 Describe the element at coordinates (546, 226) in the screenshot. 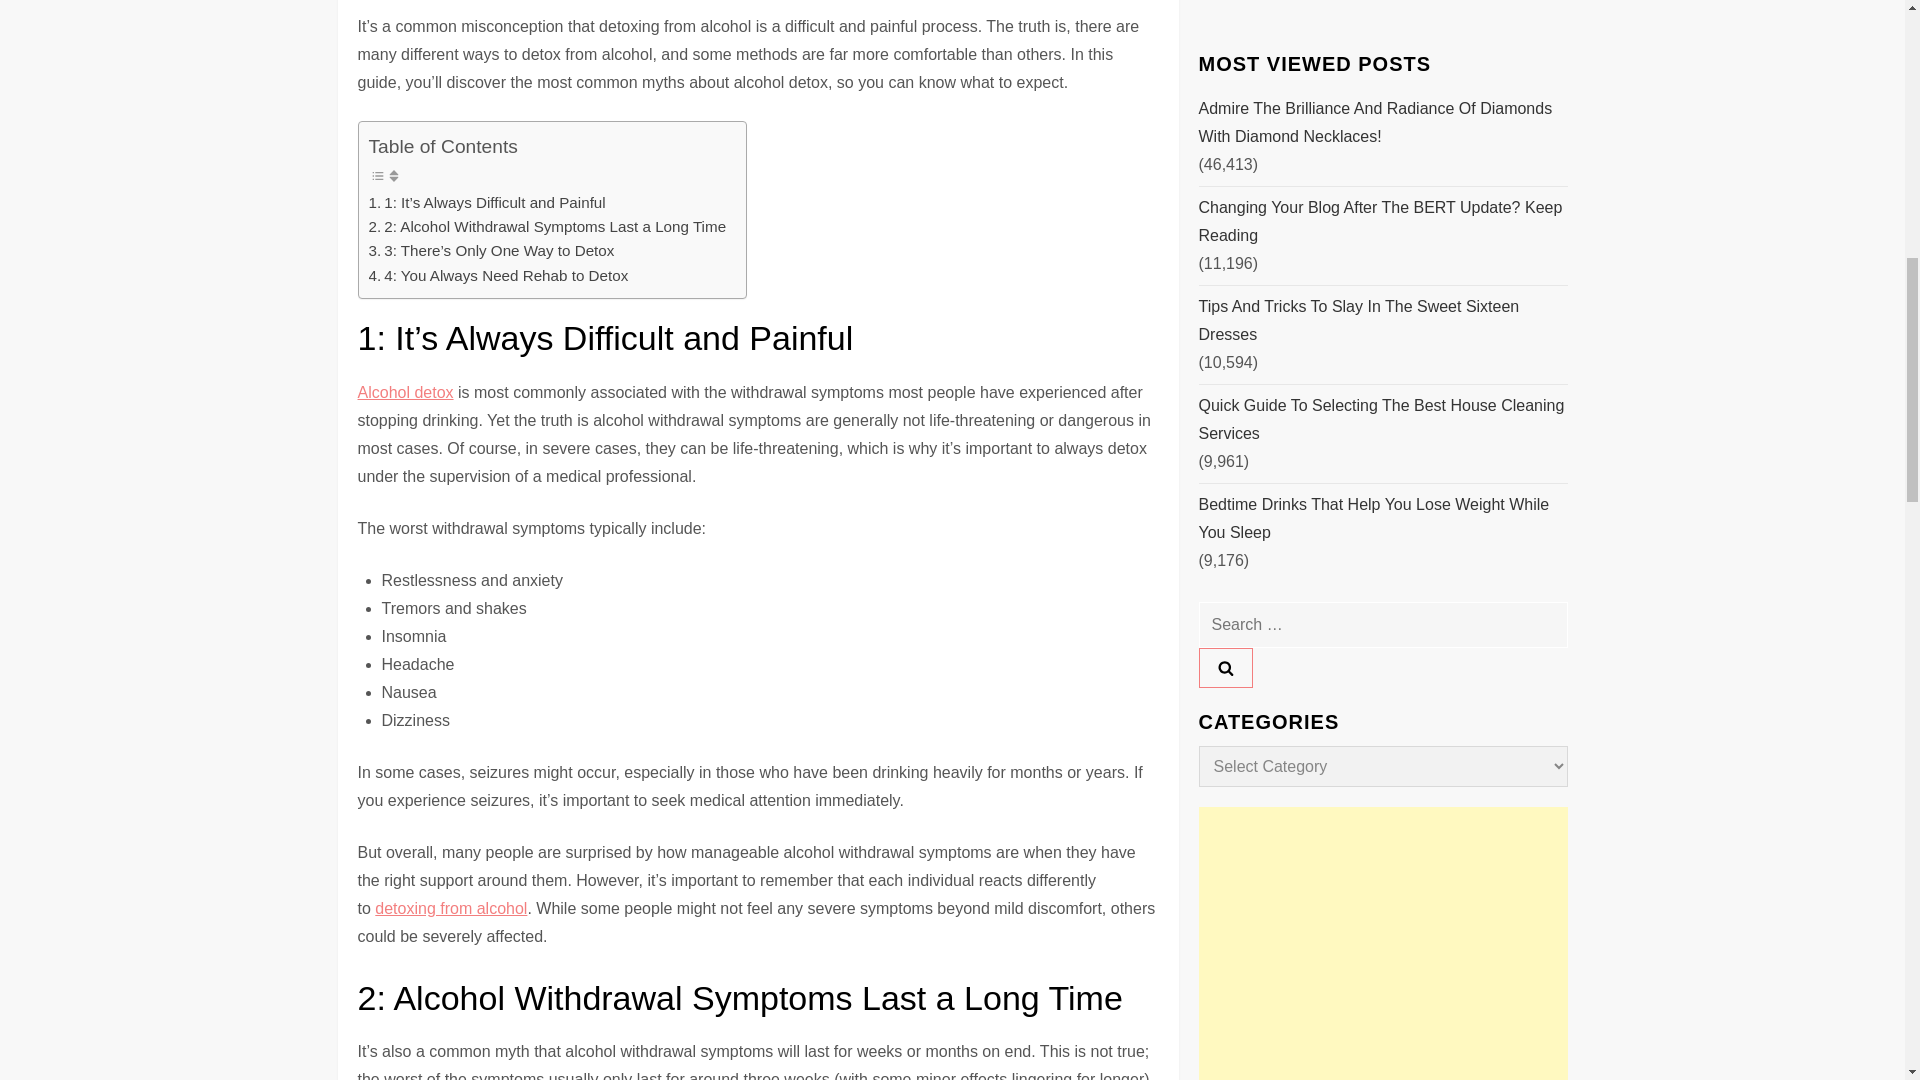

I see `2: Alcohol Withdrawal Symptoms Last a Long Time` at that location.